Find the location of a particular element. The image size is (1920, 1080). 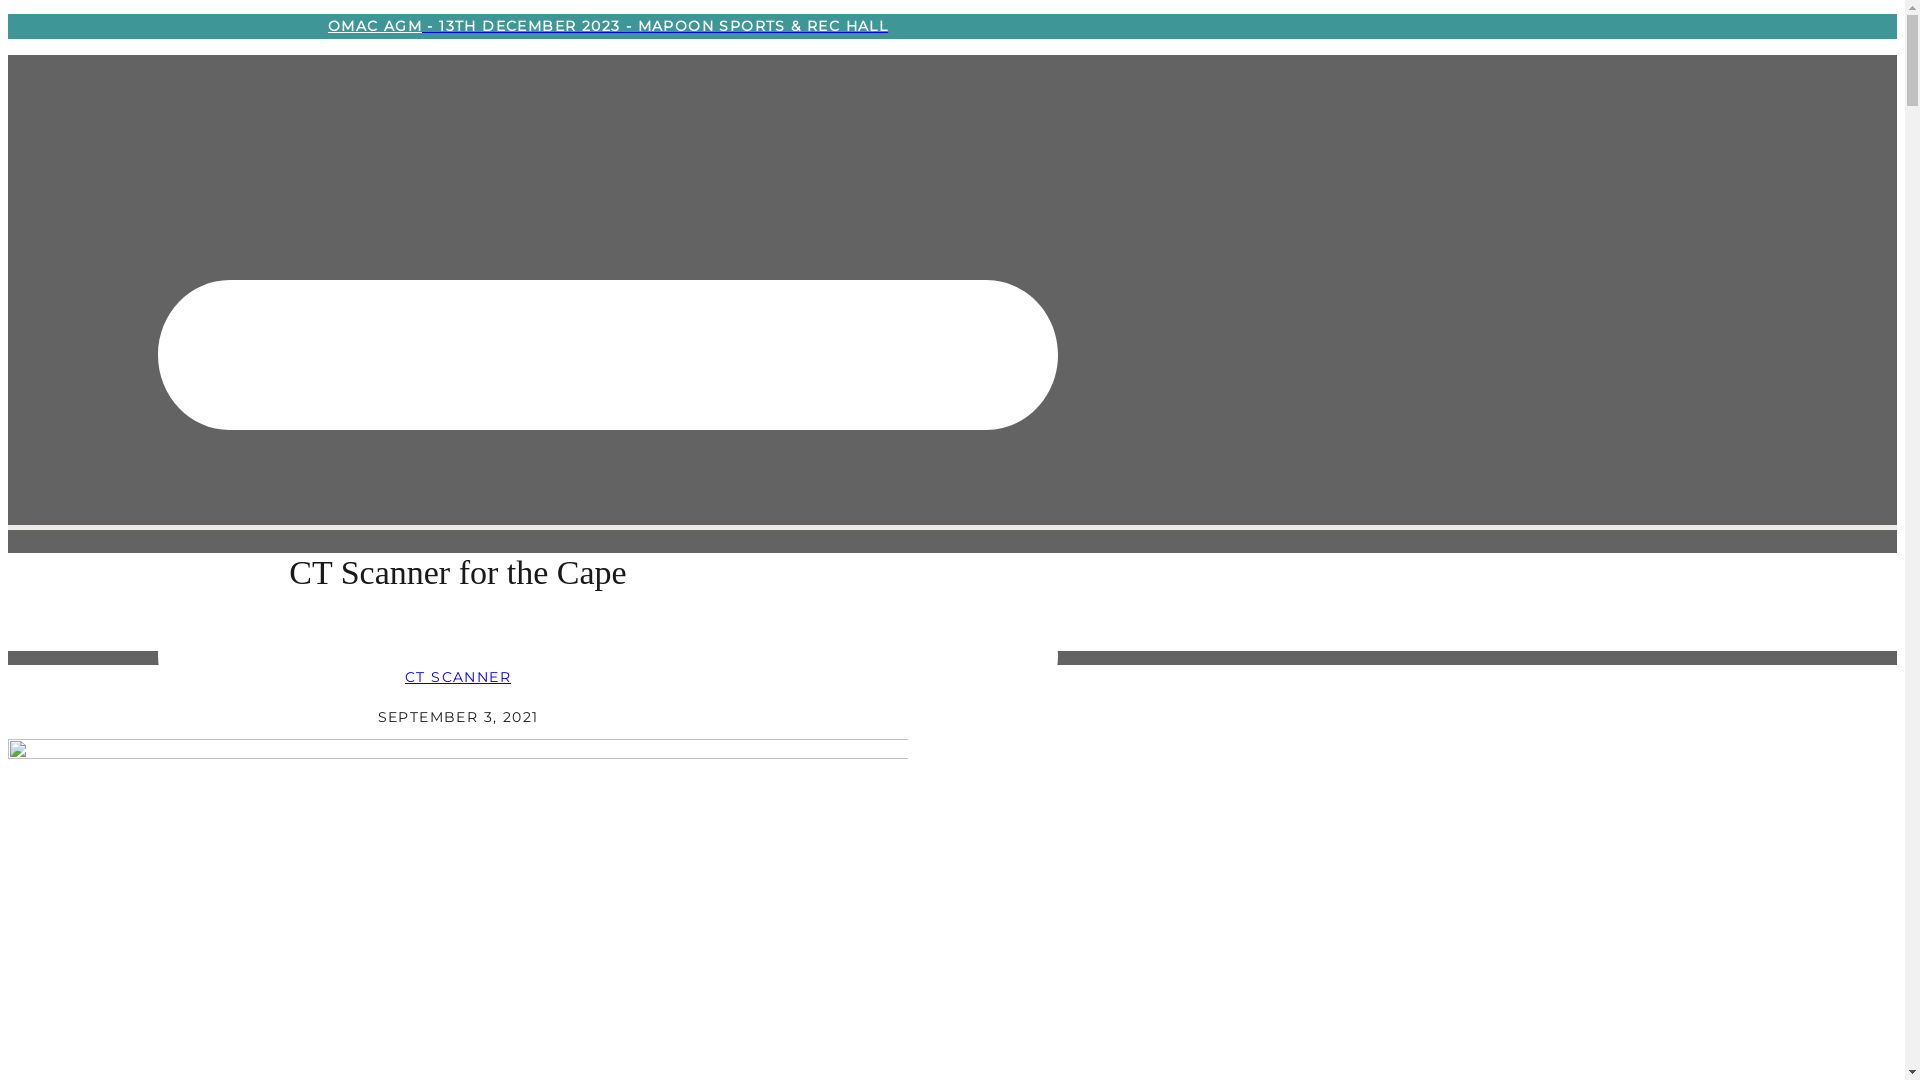

OMAC AGM - 13TH DECEMBER 2023 - MAPOON SPORTS & REC HALL is located at coordinates (608, 26).